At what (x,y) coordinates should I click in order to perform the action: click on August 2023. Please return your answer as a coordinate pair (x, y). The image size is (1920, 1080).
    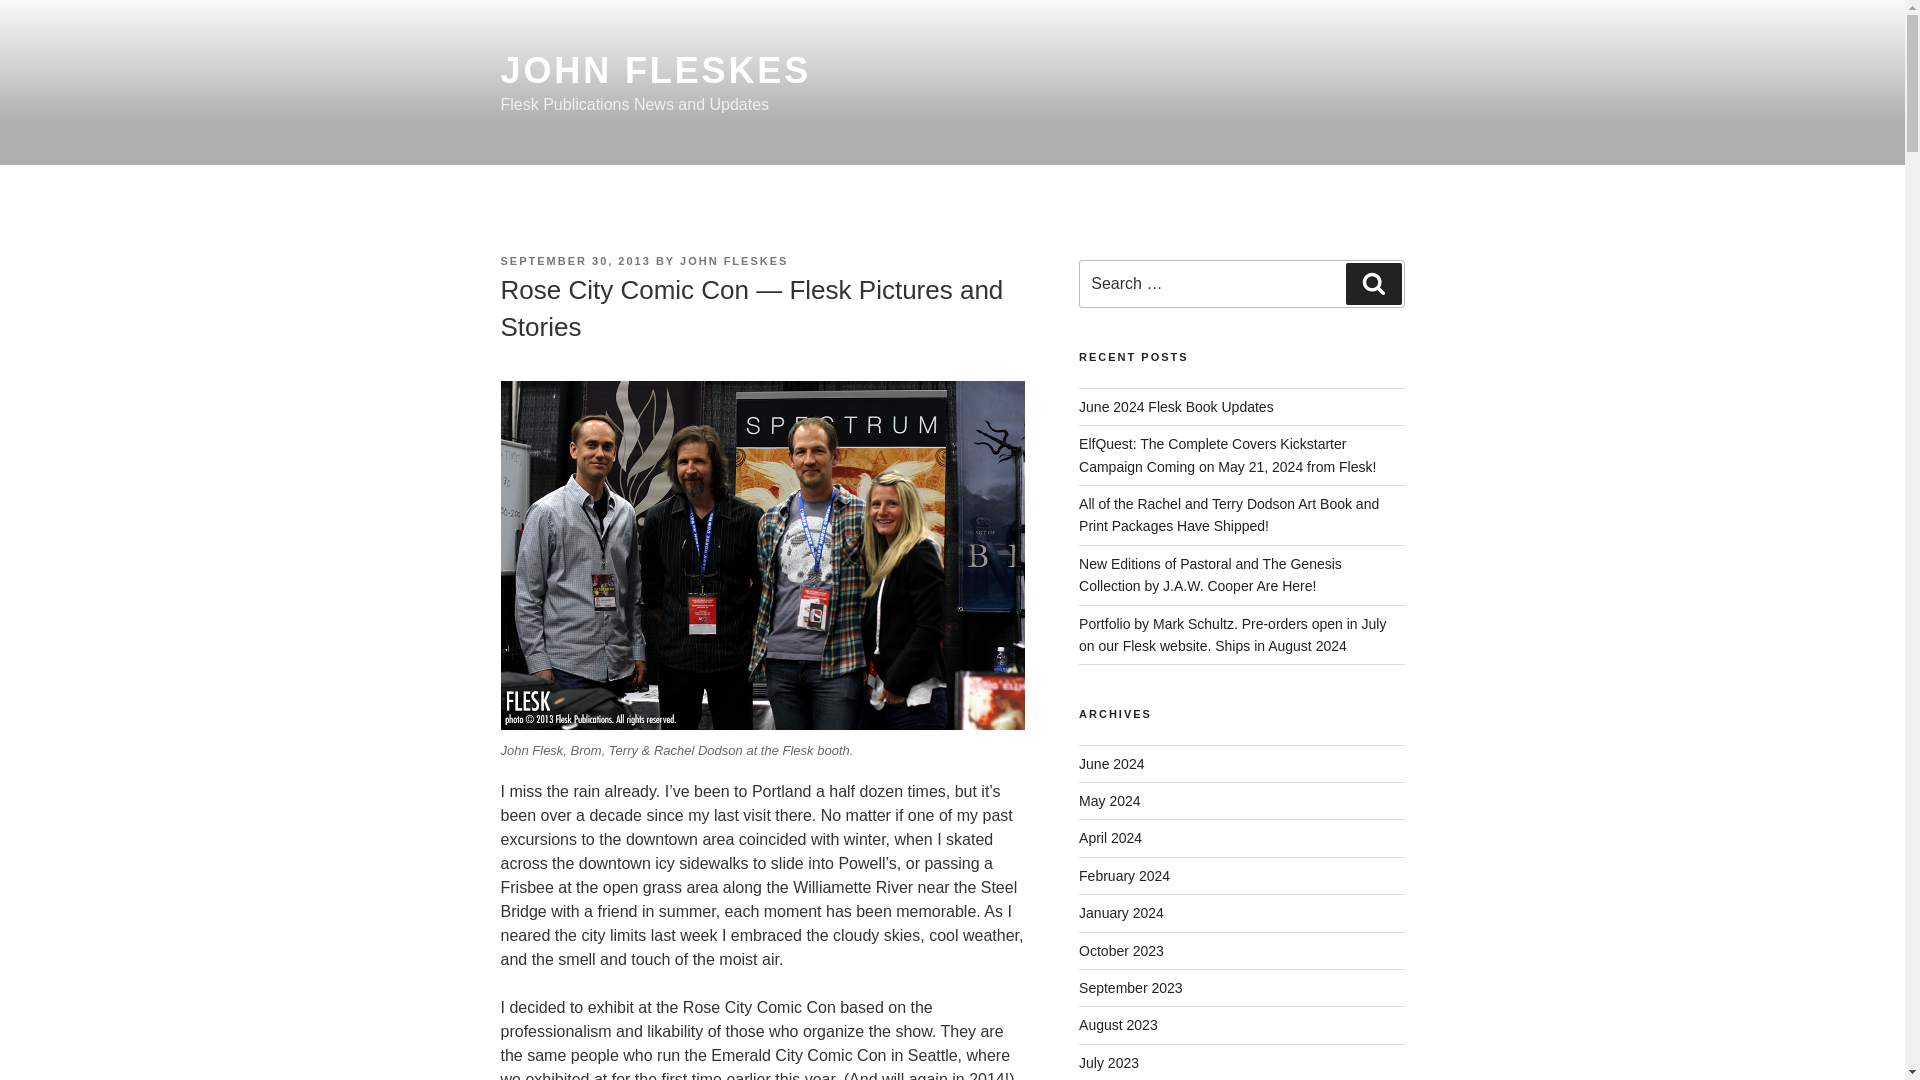
    Looking at the image, I should click on (1118, 1024).